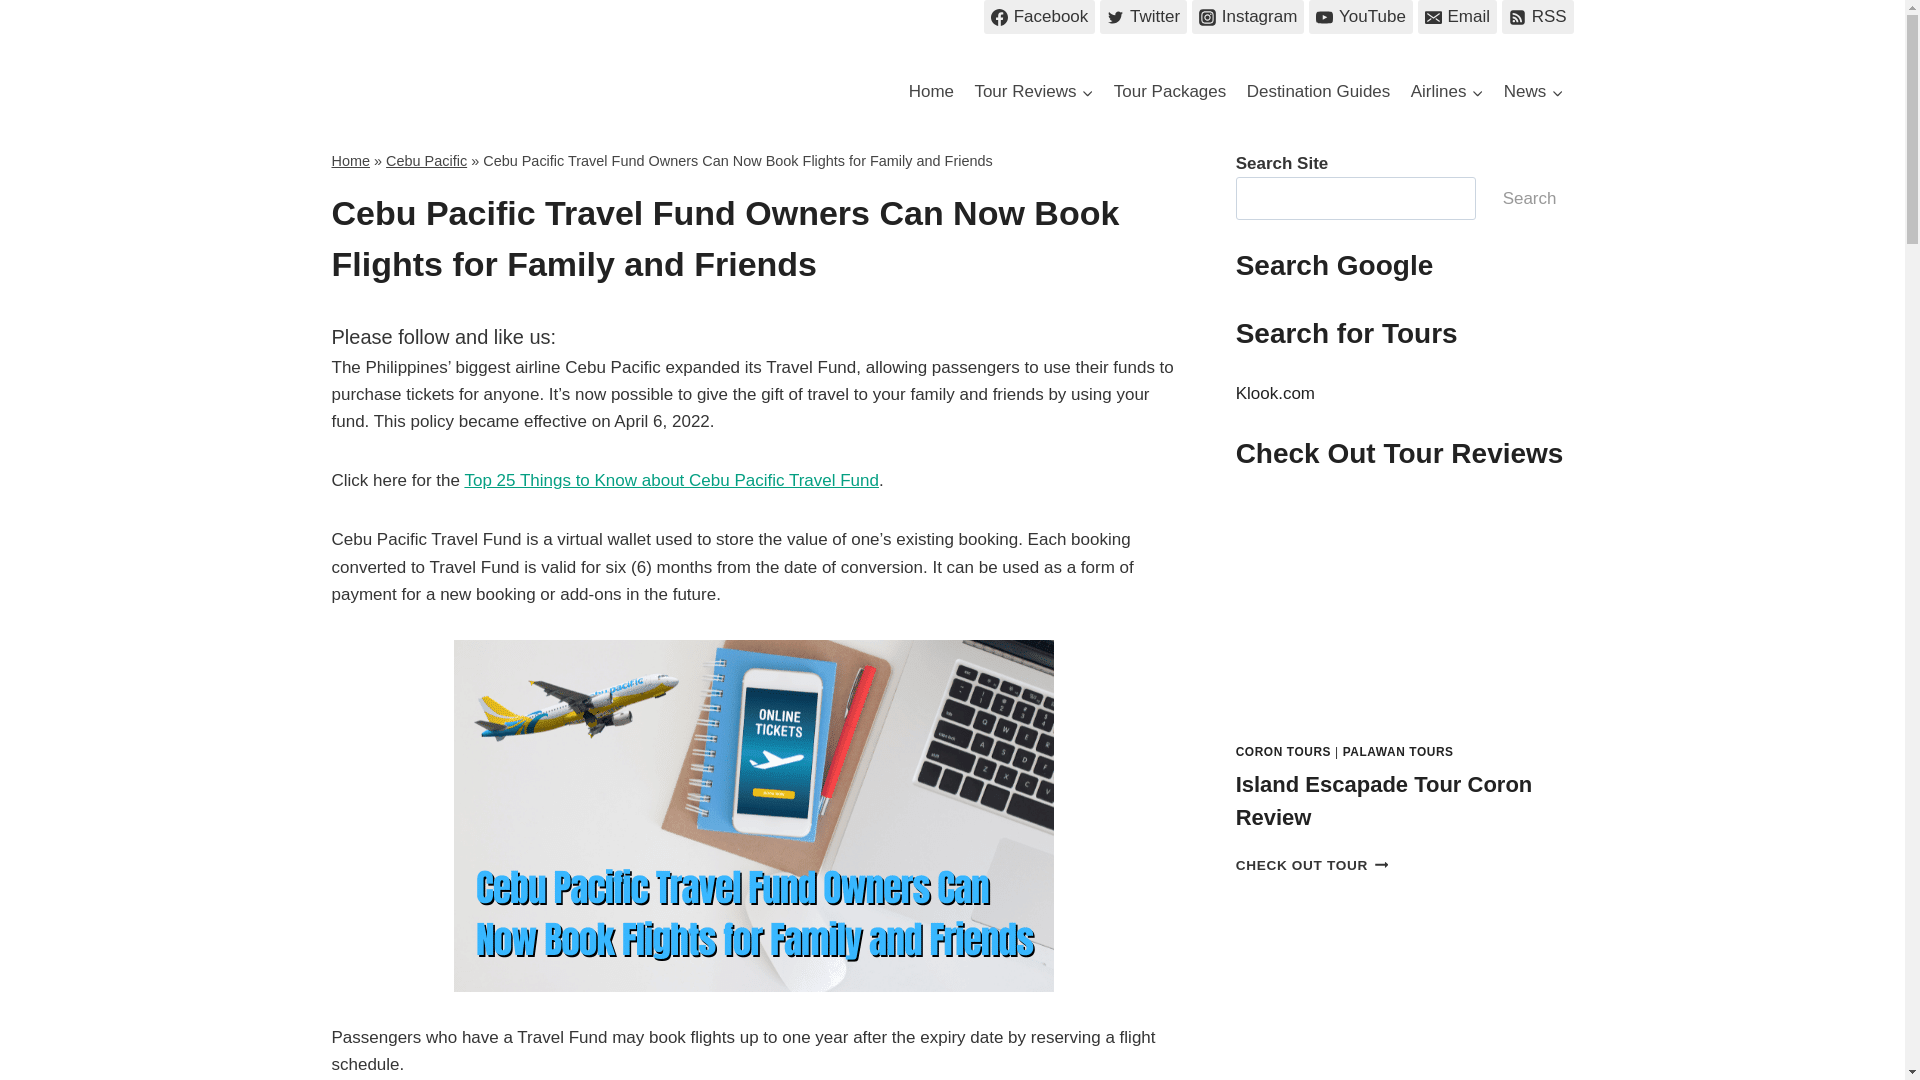  Describe the element at coordinates (1446, 92) in the screenshot. I see `Airlines` at that location.